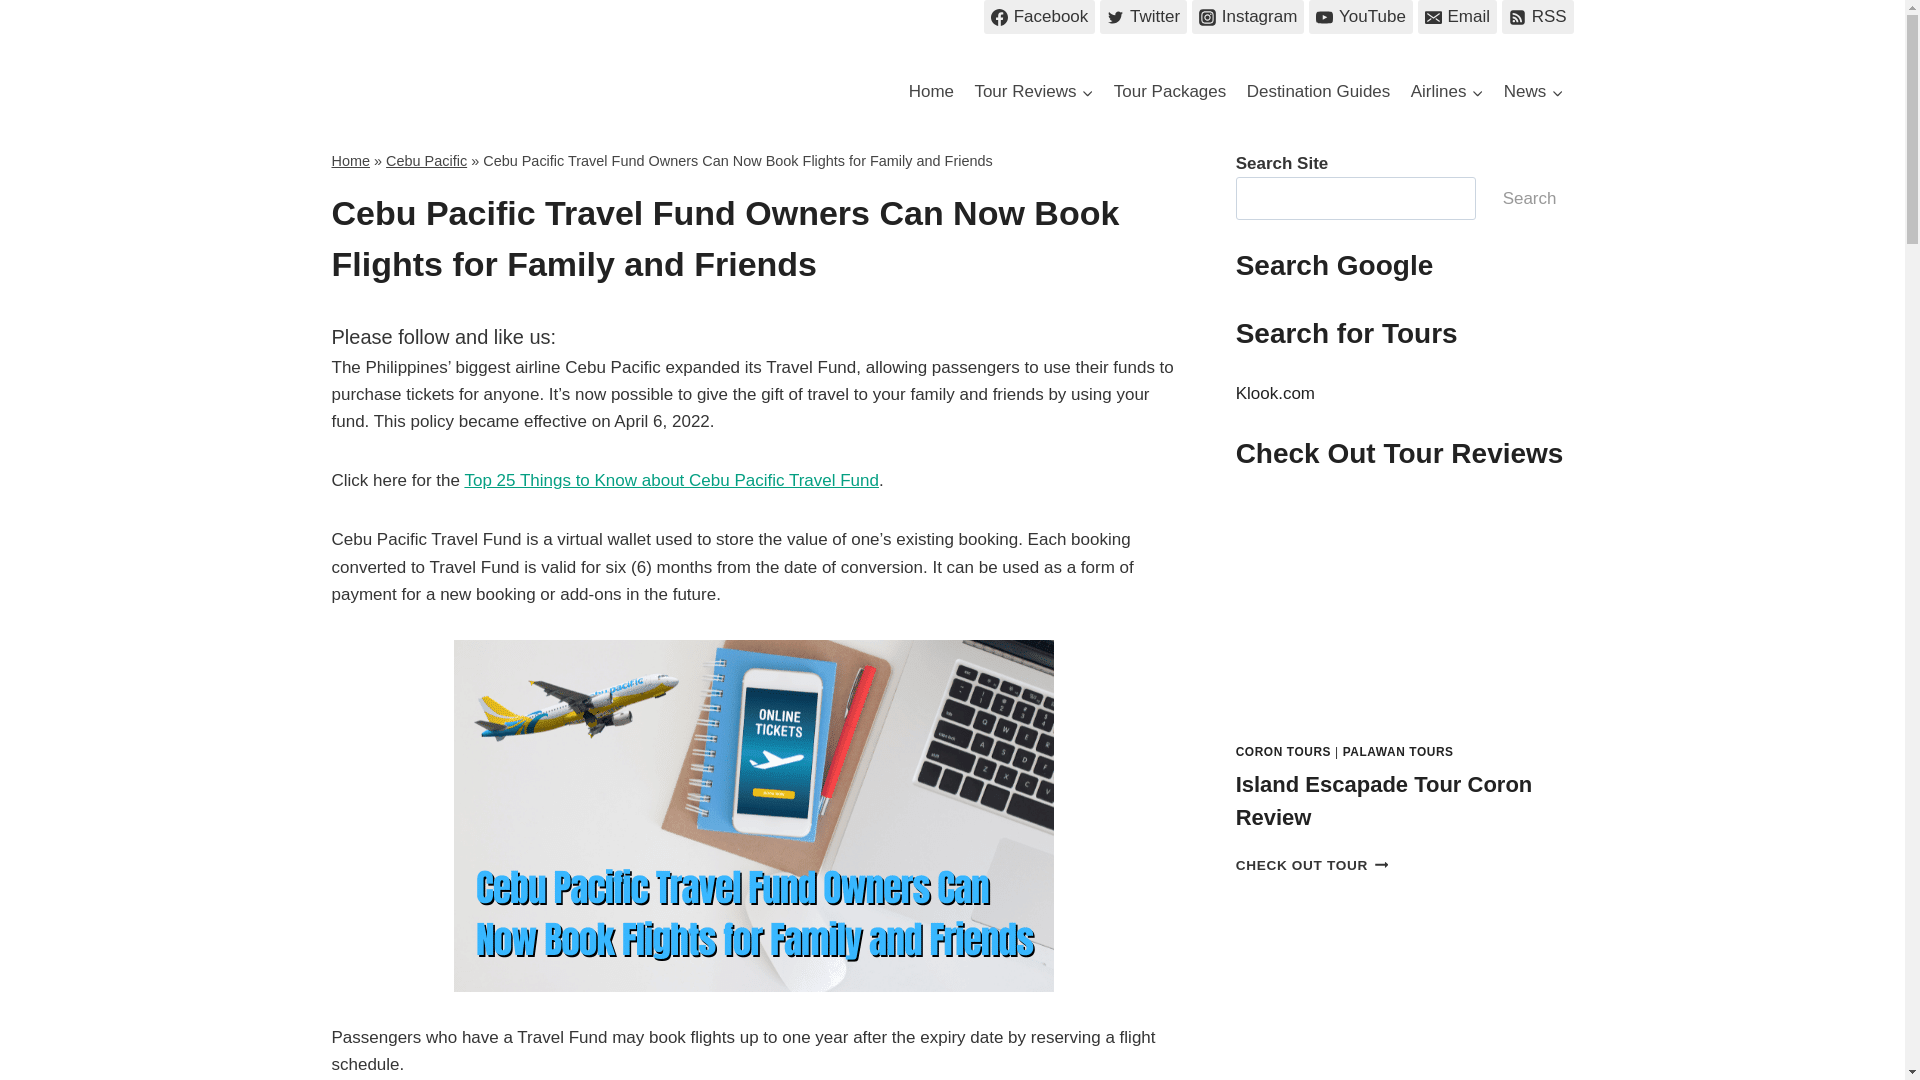  Describe the element at coordinates (1446, 92) in the screenshot. I see `Airlines` at that location.